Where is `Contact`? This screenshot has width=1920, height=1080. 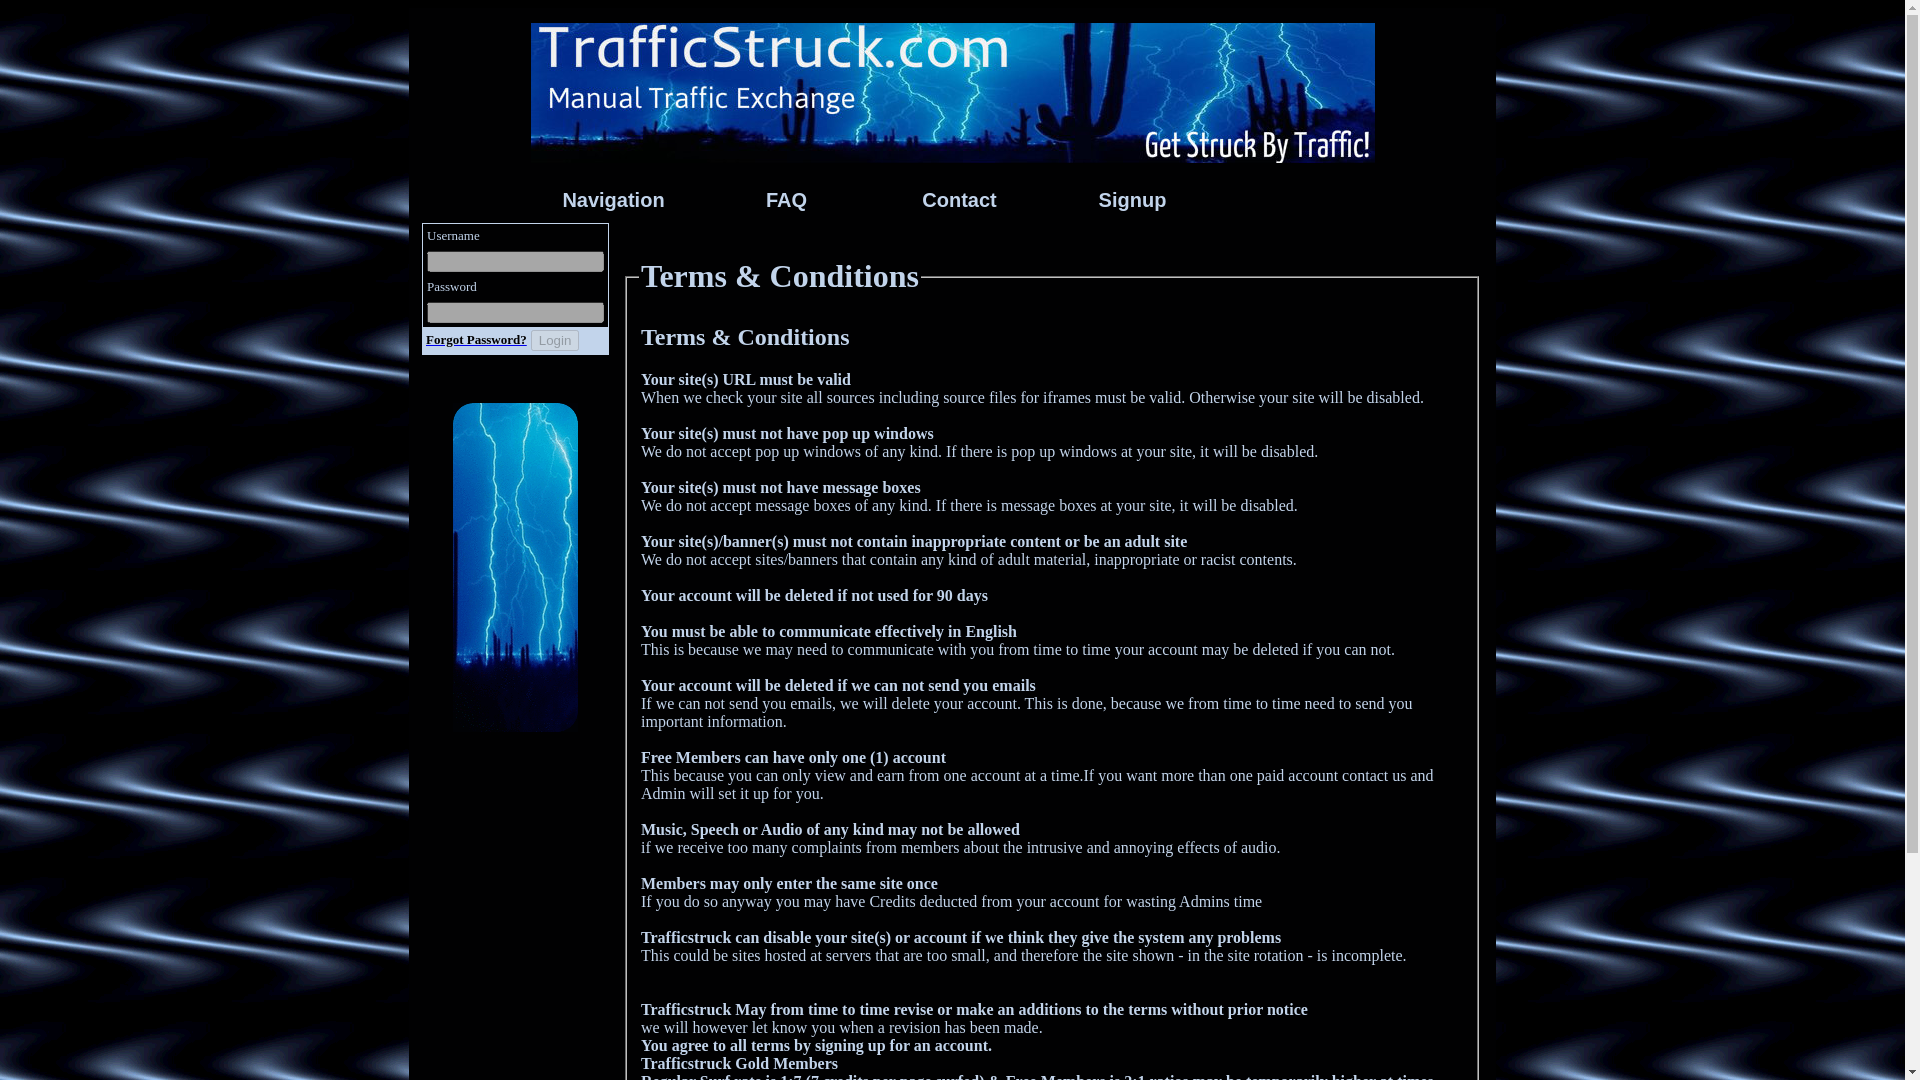 Contact is located at coordinates (958, 200).